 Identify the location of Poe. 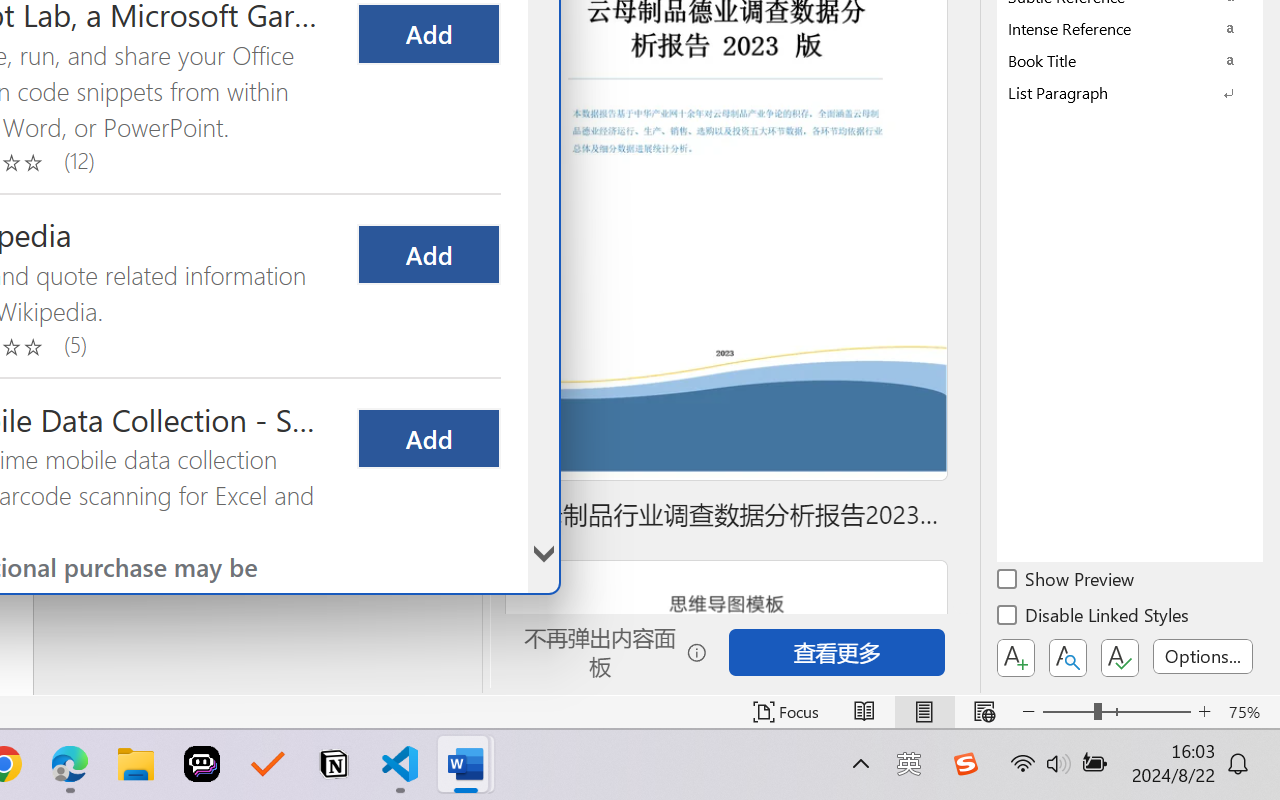
(202, 764).